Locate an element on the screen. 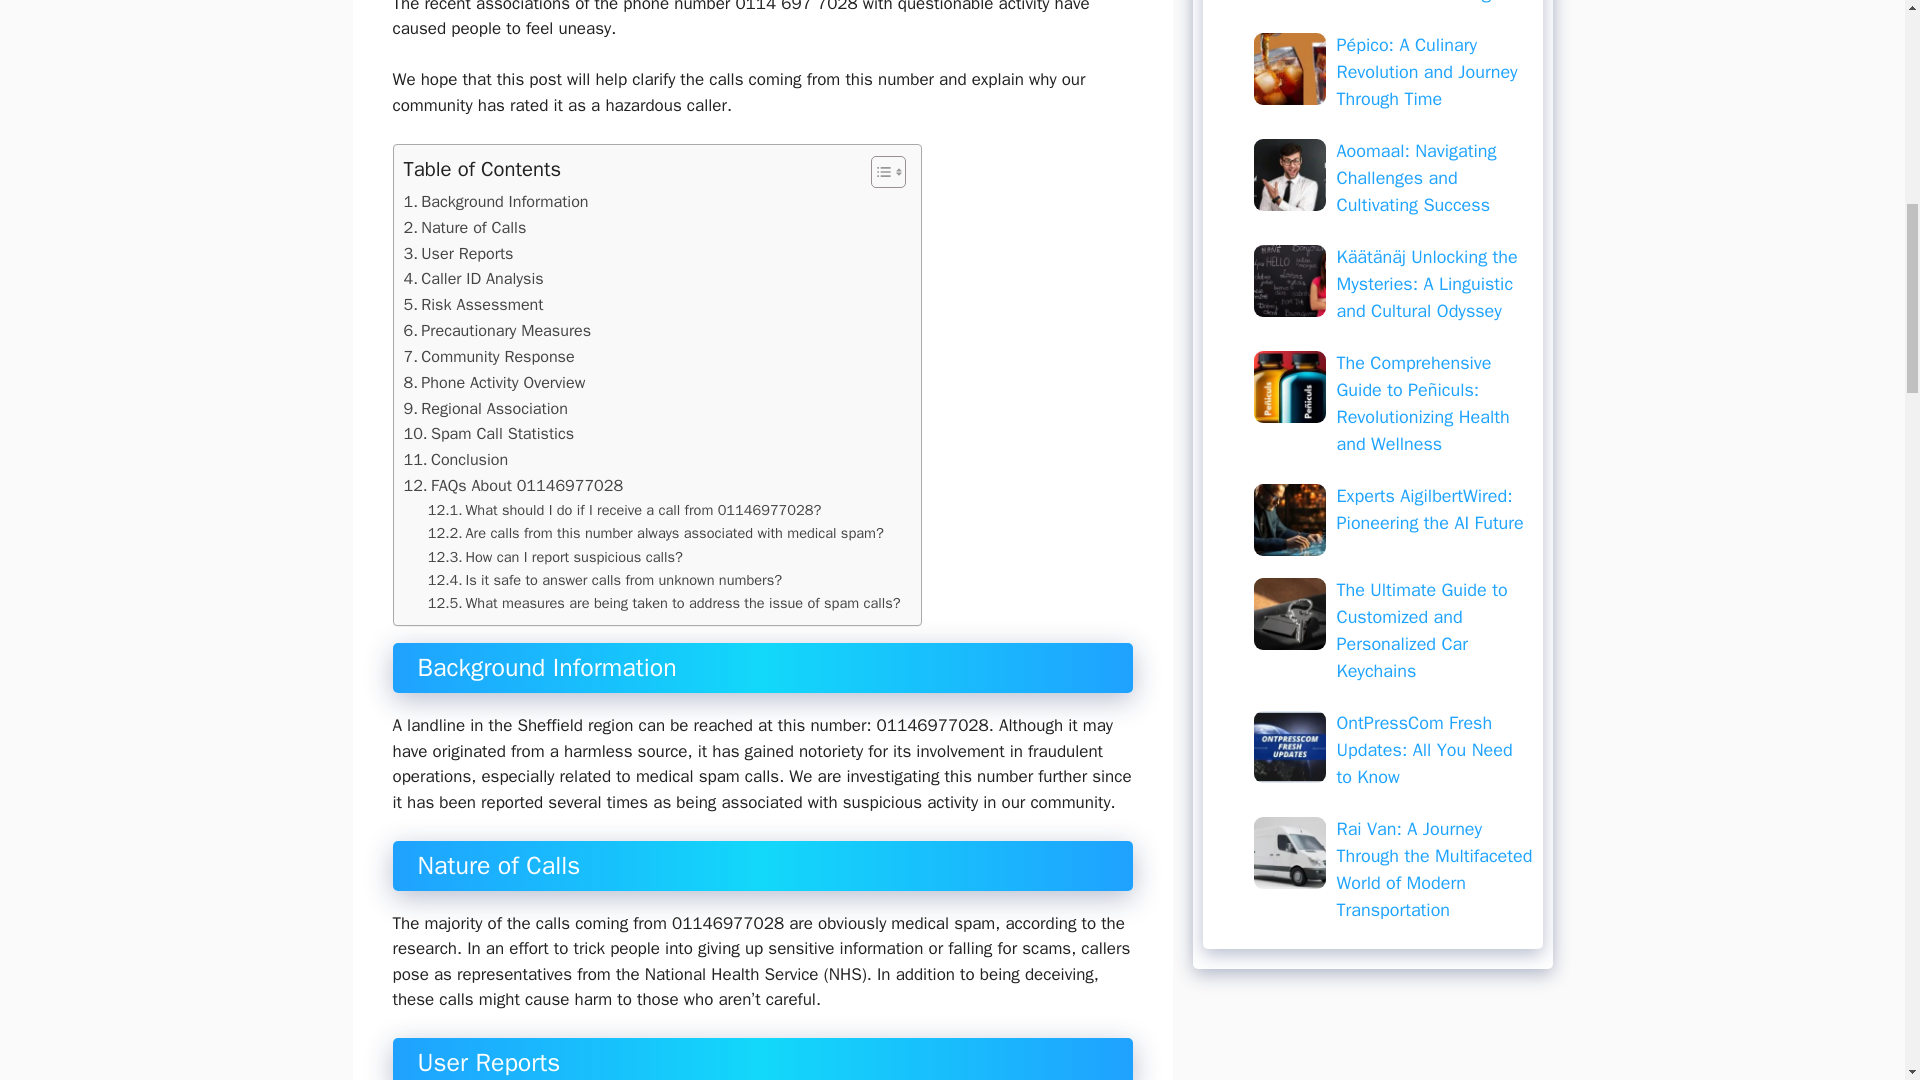 The image size is (1920, 1080). User Reports is located at coordinates (458, 253).